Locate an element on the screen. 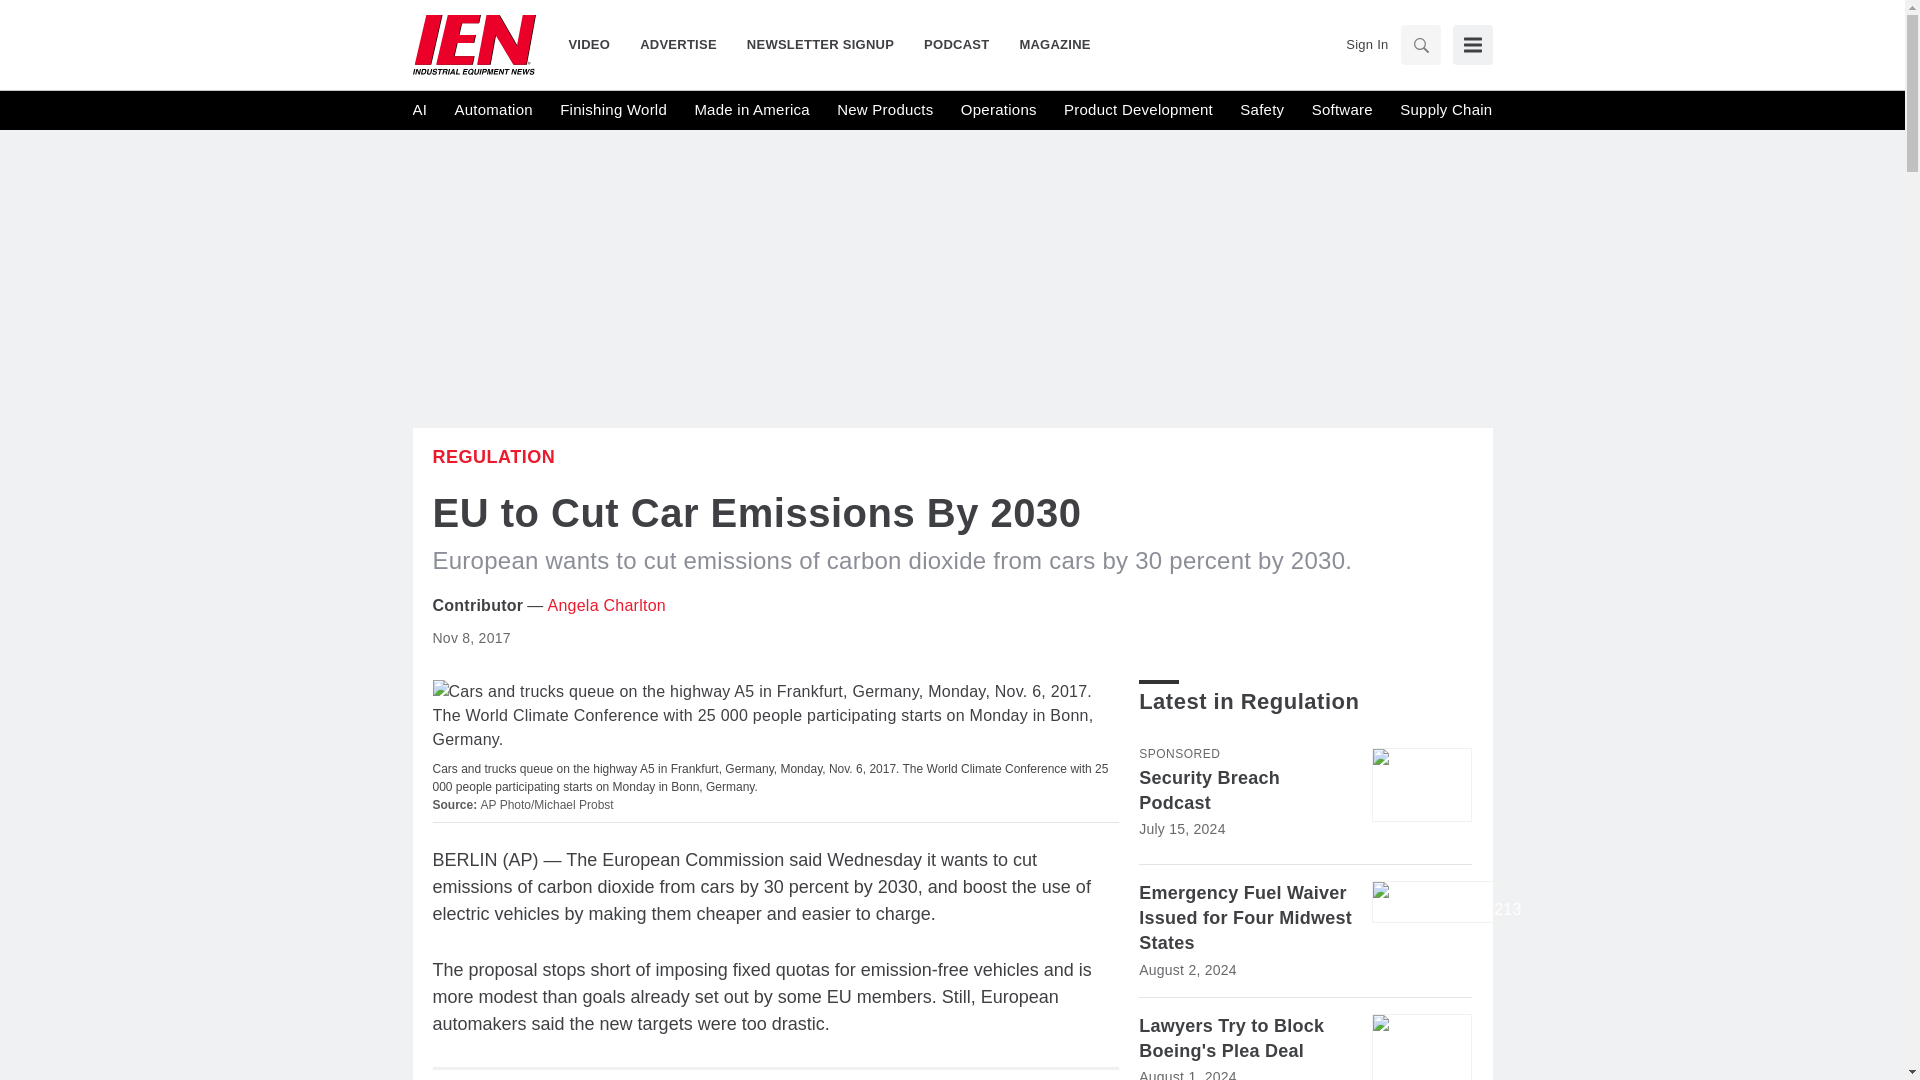 Image resolution: width=1920 pixels, height=1080 pixels. Made in America is located at coordinates (750, 110).